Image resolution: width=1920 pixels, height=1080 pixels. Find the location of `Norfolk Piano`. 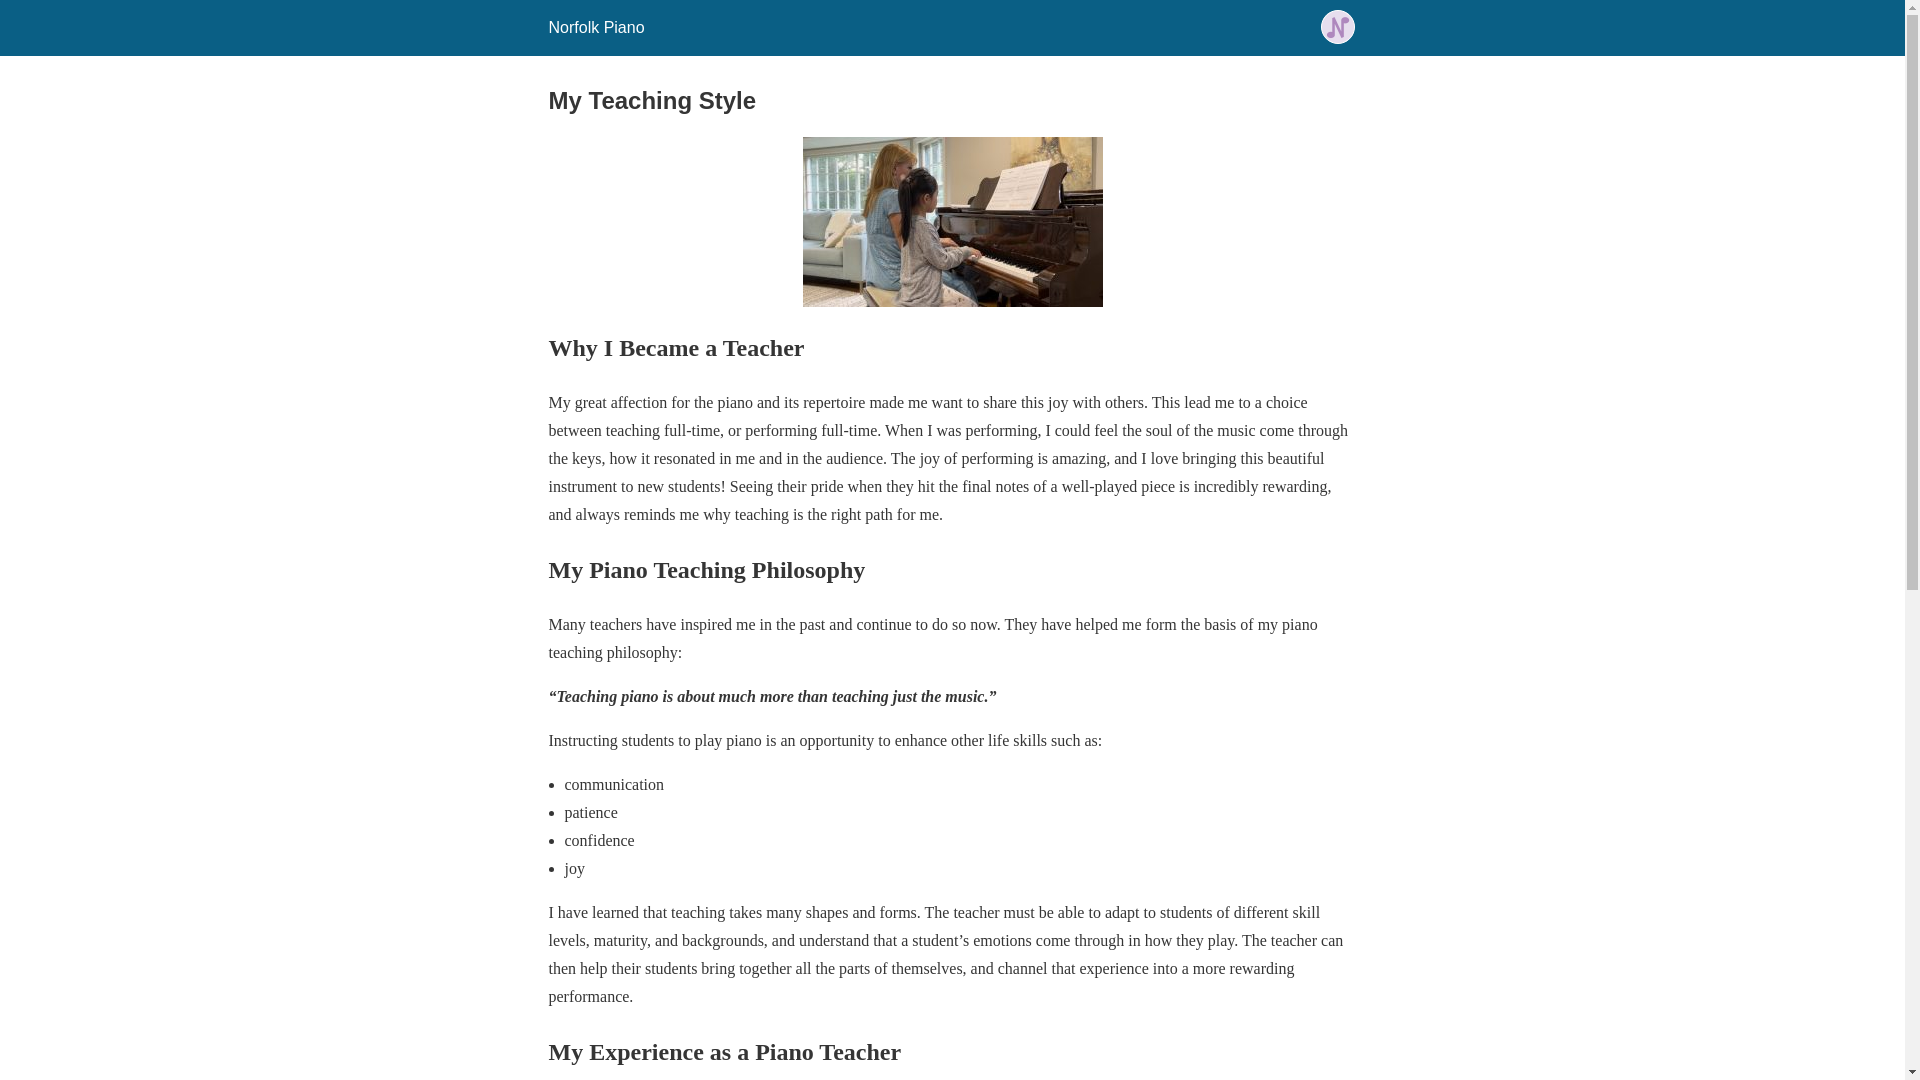

Norfolk Piano is located at coordinates (595, 27).